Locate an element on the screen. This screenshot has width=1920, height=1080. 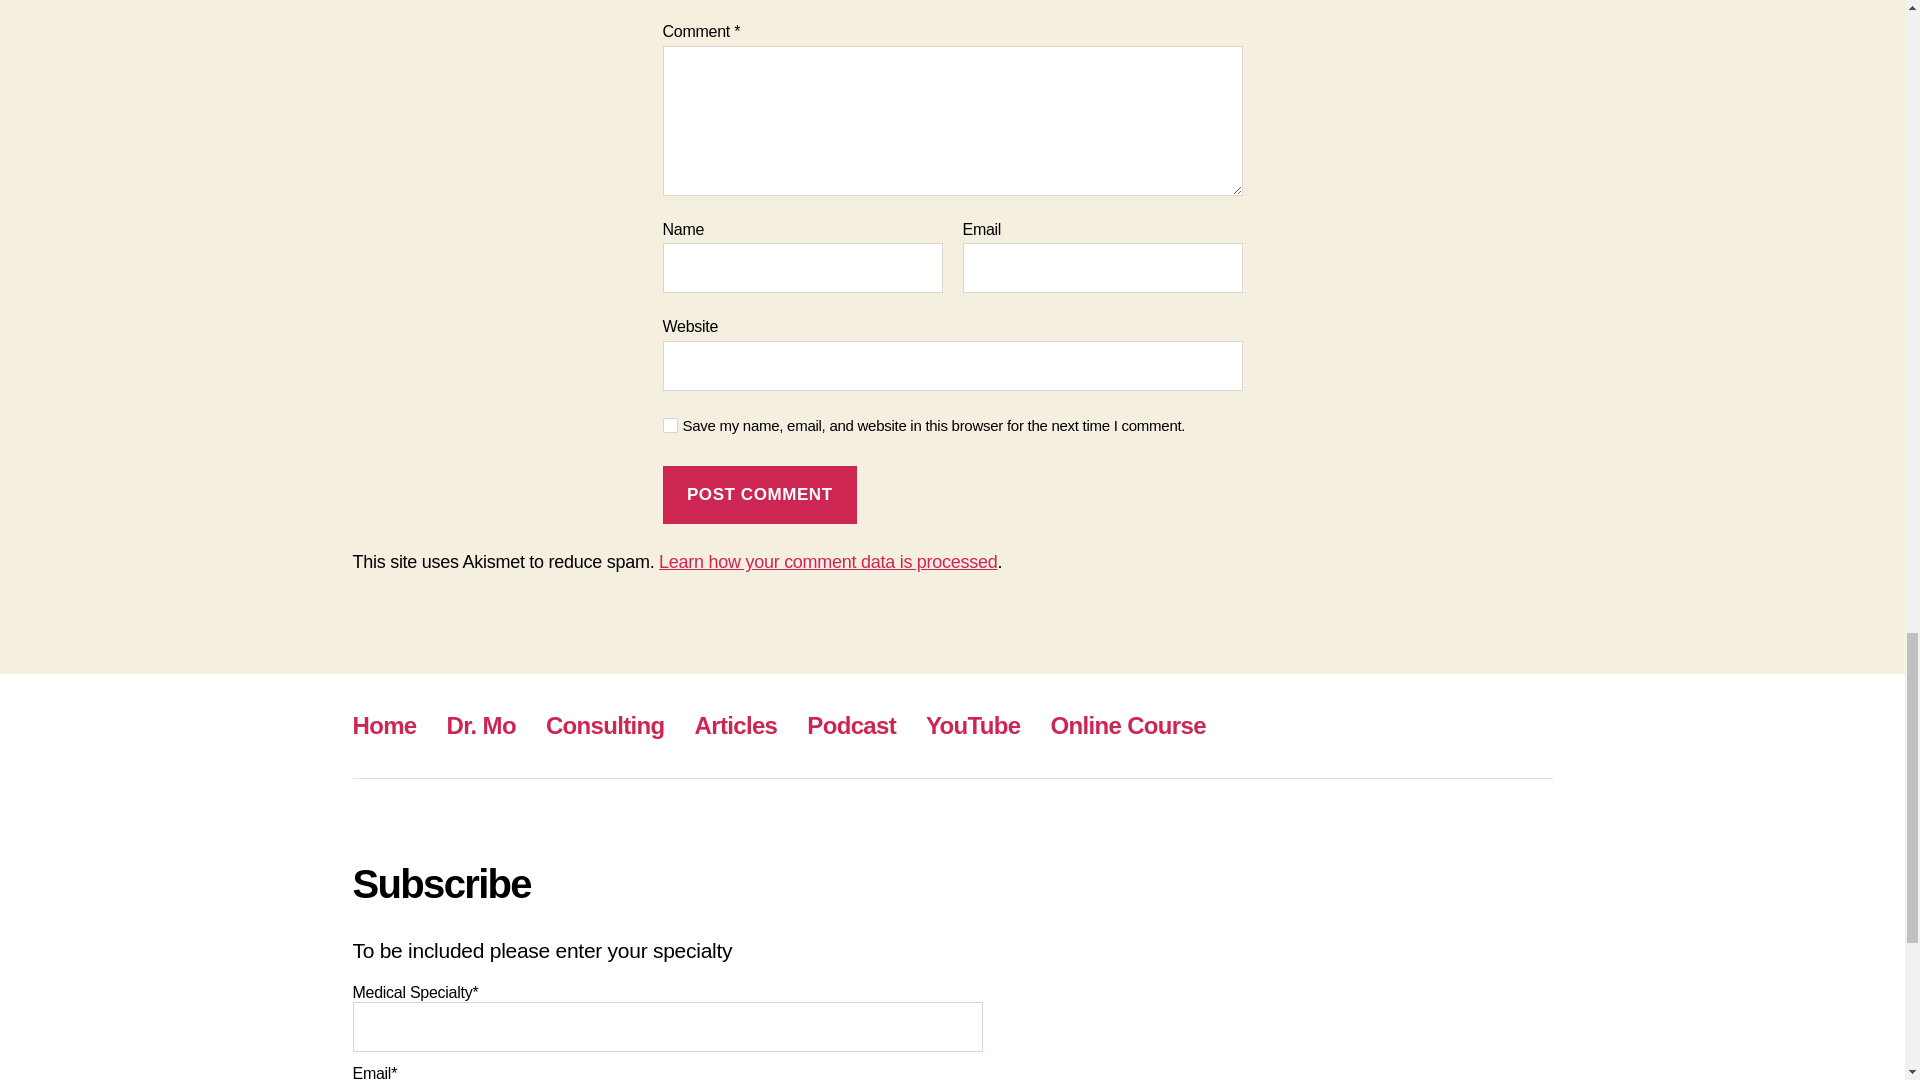
Post Comment is located at coordinates (759, 494).